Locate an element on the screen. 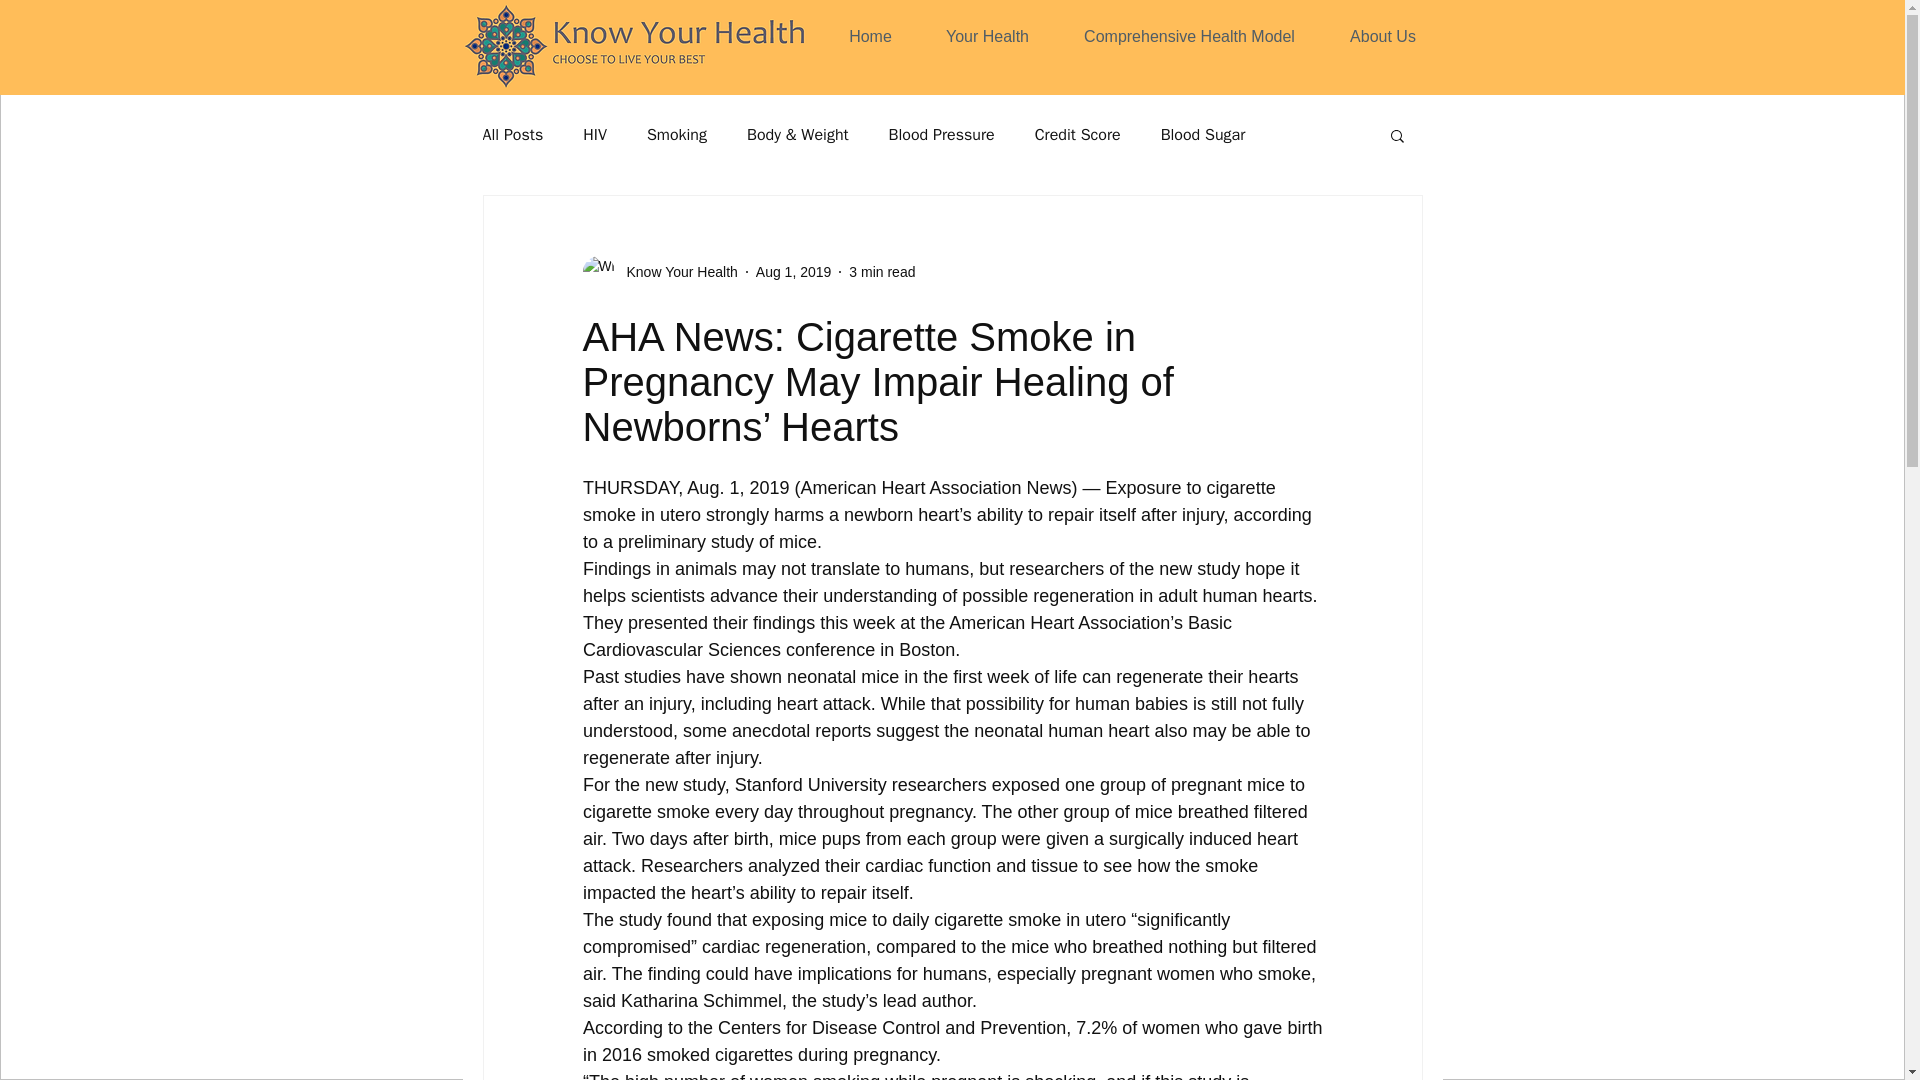  3 min read is located at coordinates (882, 271).